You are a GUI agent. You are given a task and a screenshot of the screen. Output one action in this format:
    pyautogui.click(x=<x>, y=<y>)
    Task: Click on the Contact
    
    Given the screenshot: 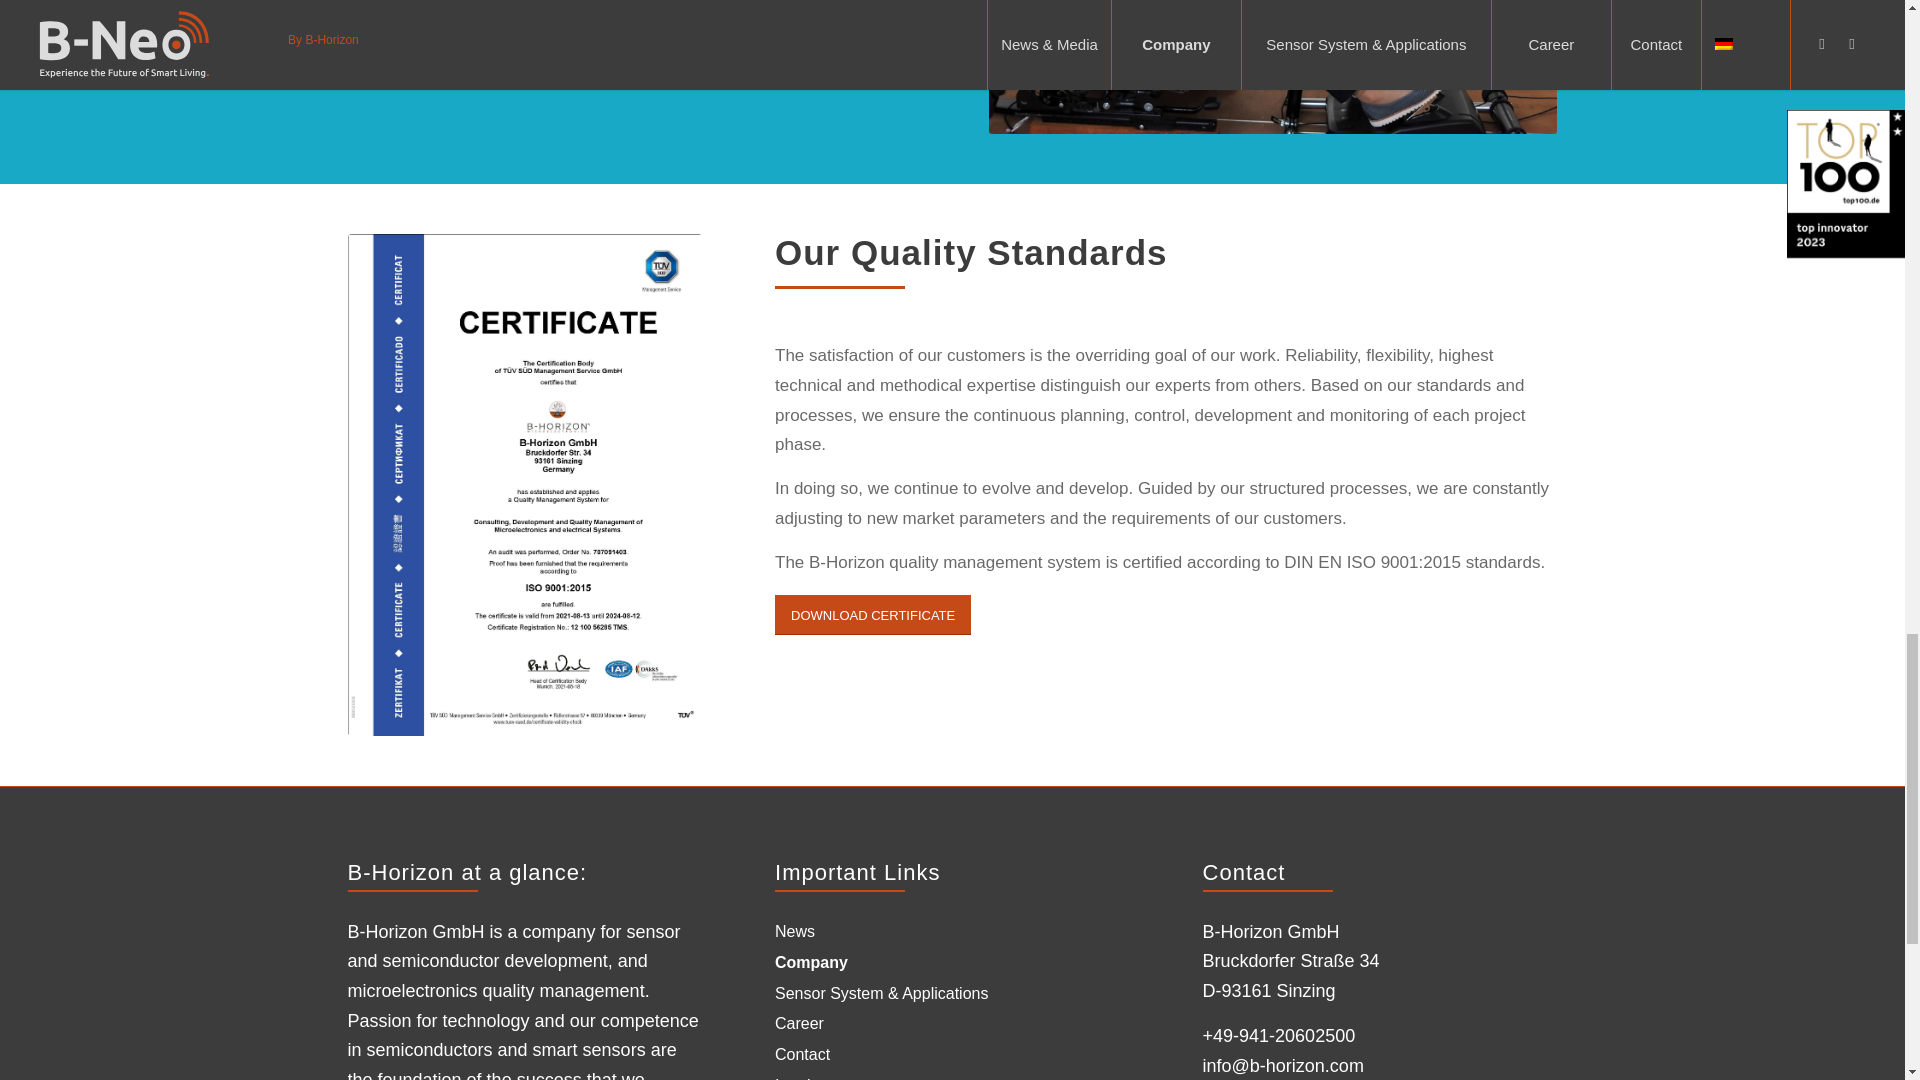 What is the action you would take?
    pyautogui.click(x=802, y=1055)
    